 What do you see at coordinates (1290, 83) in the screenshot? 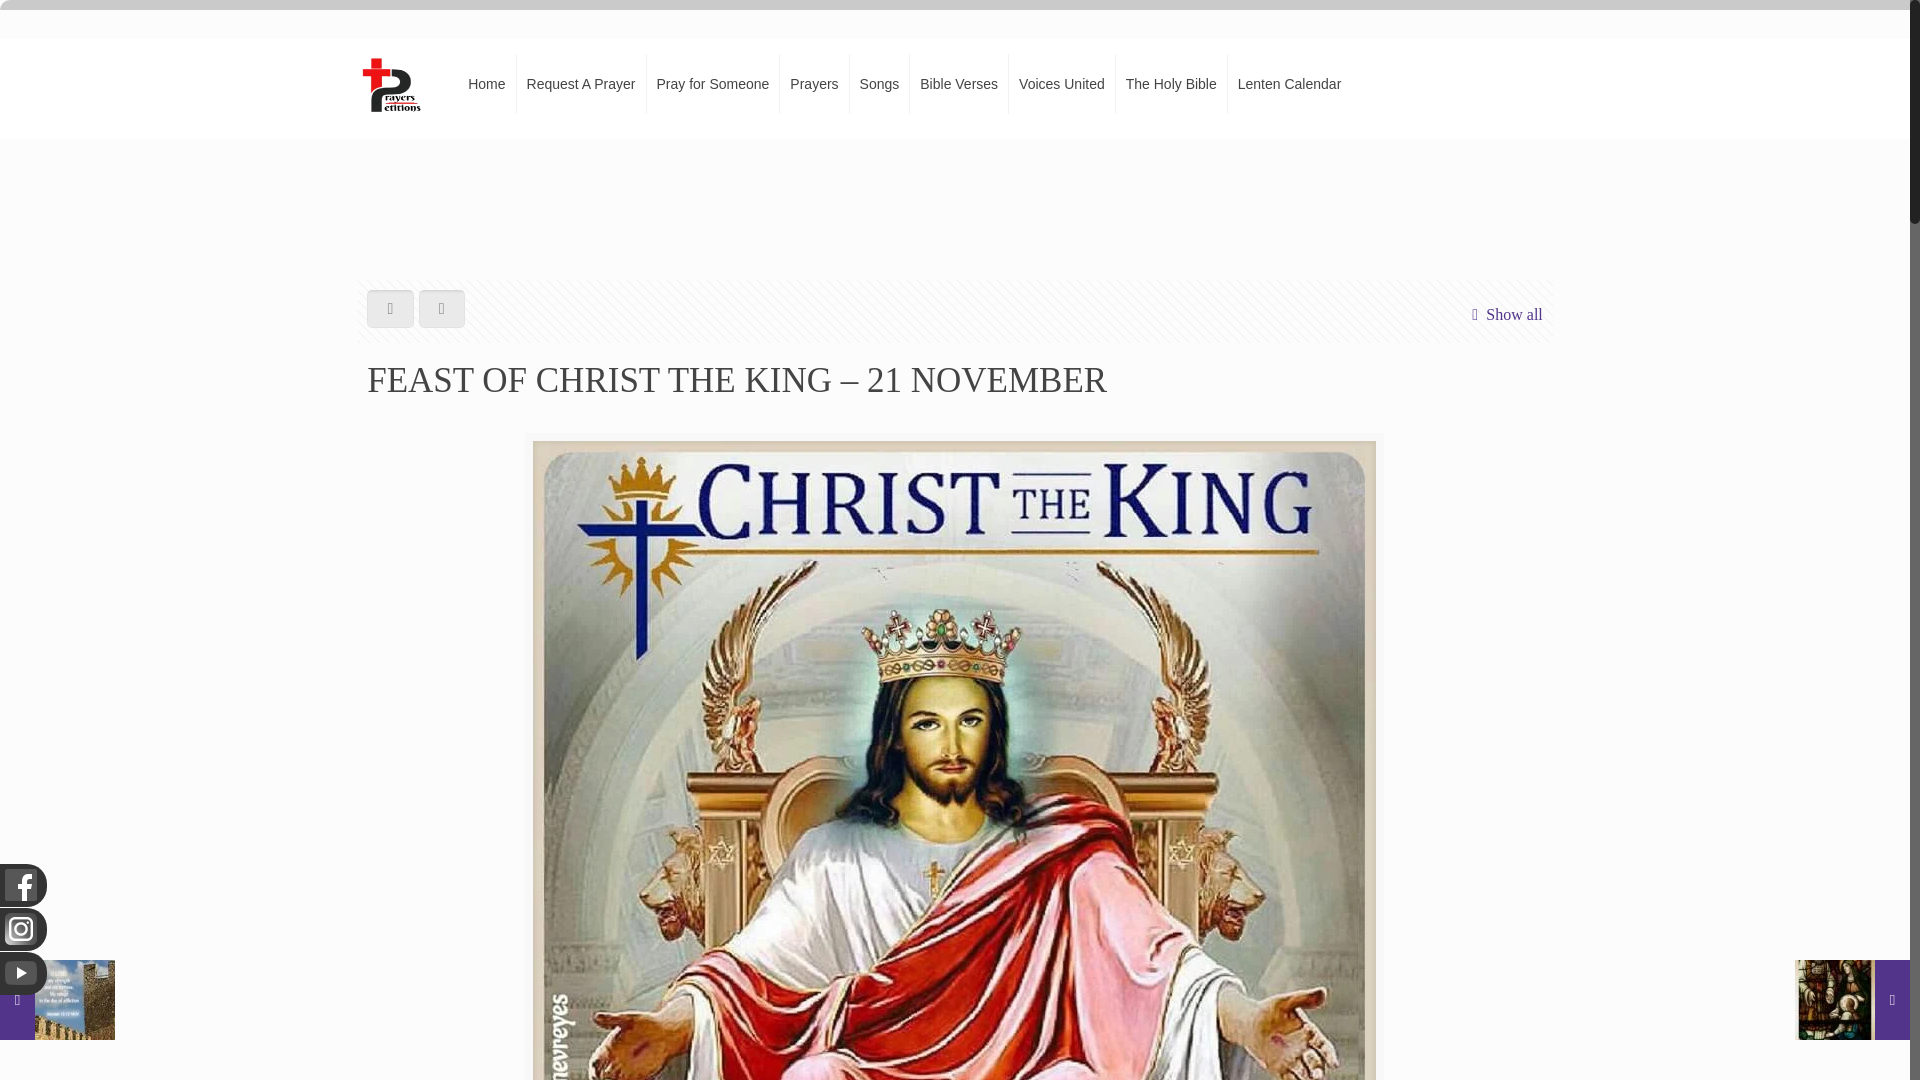
I see `Lenten Calendar` at bounding box center [1290, 83].